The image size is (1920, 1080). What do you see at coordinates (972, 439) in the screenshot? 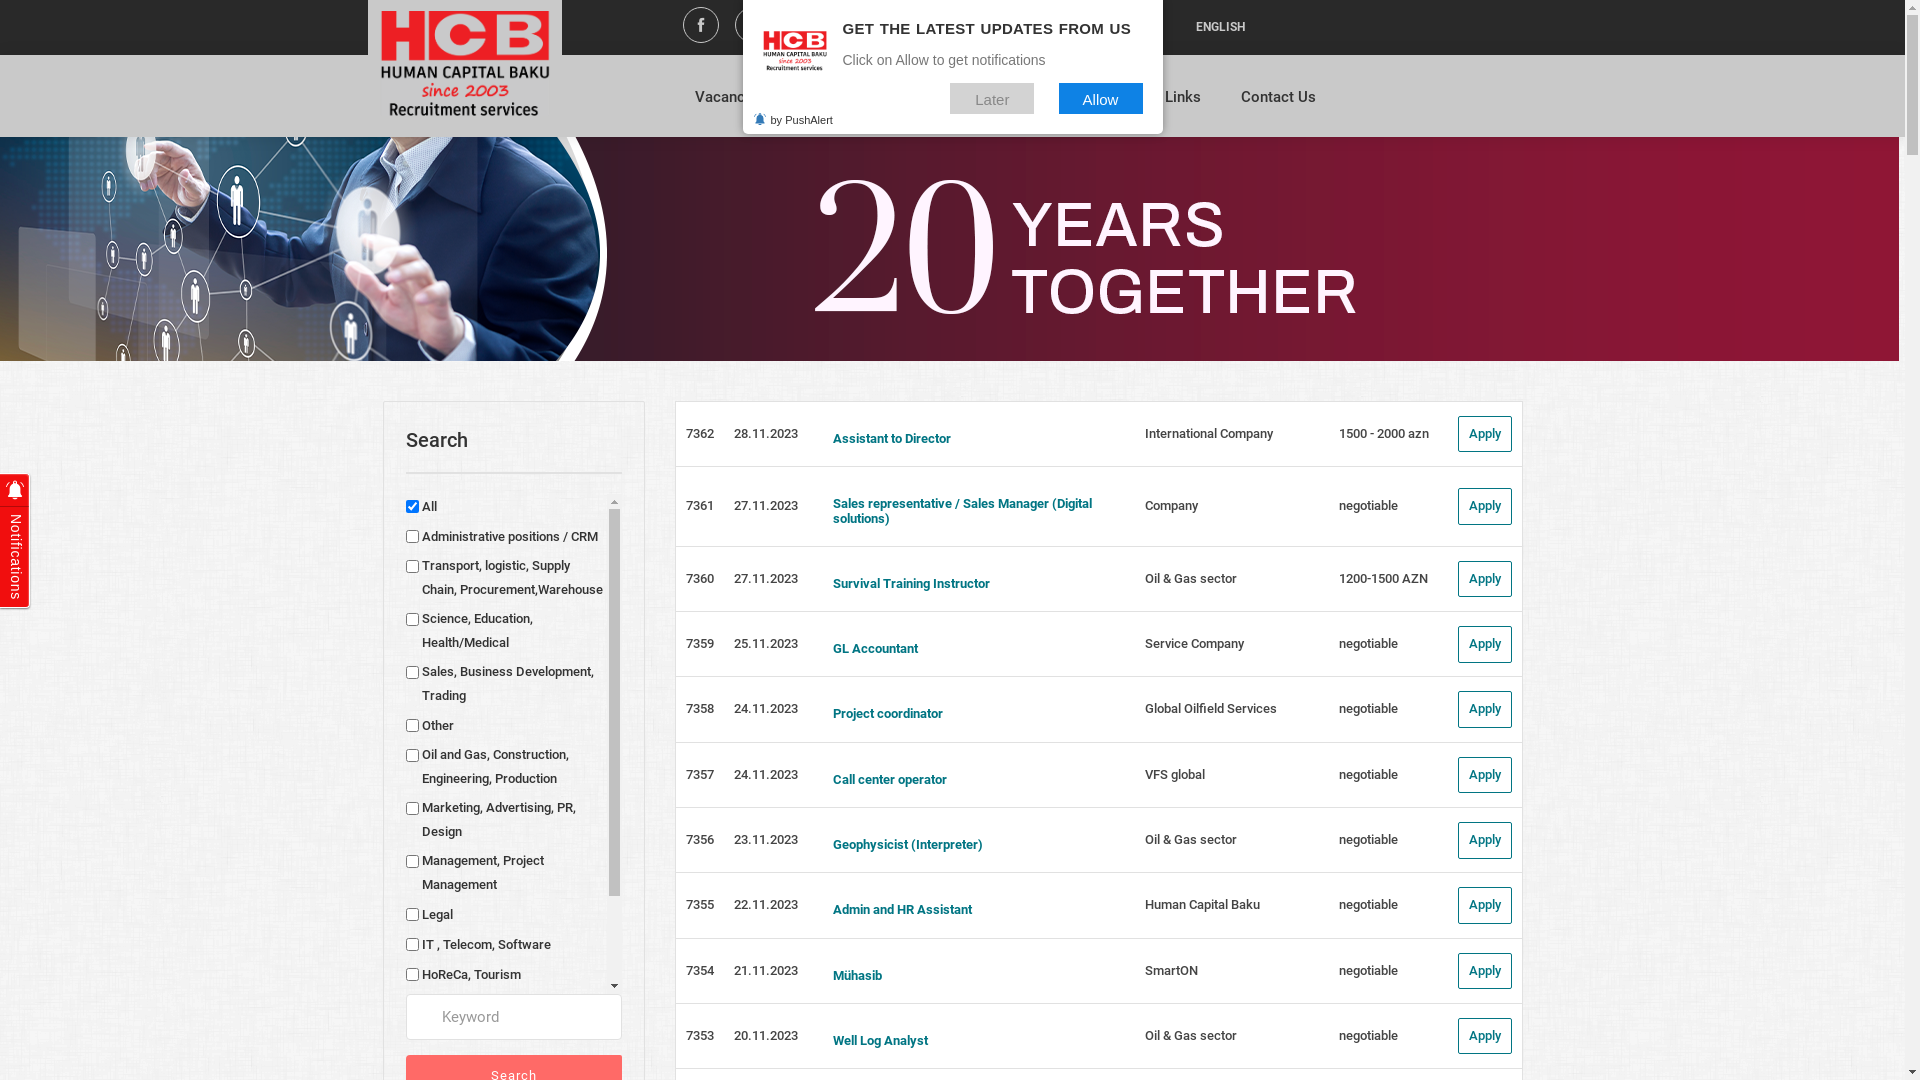
I see `Assistant to Director` at bounding box center [972, 439].